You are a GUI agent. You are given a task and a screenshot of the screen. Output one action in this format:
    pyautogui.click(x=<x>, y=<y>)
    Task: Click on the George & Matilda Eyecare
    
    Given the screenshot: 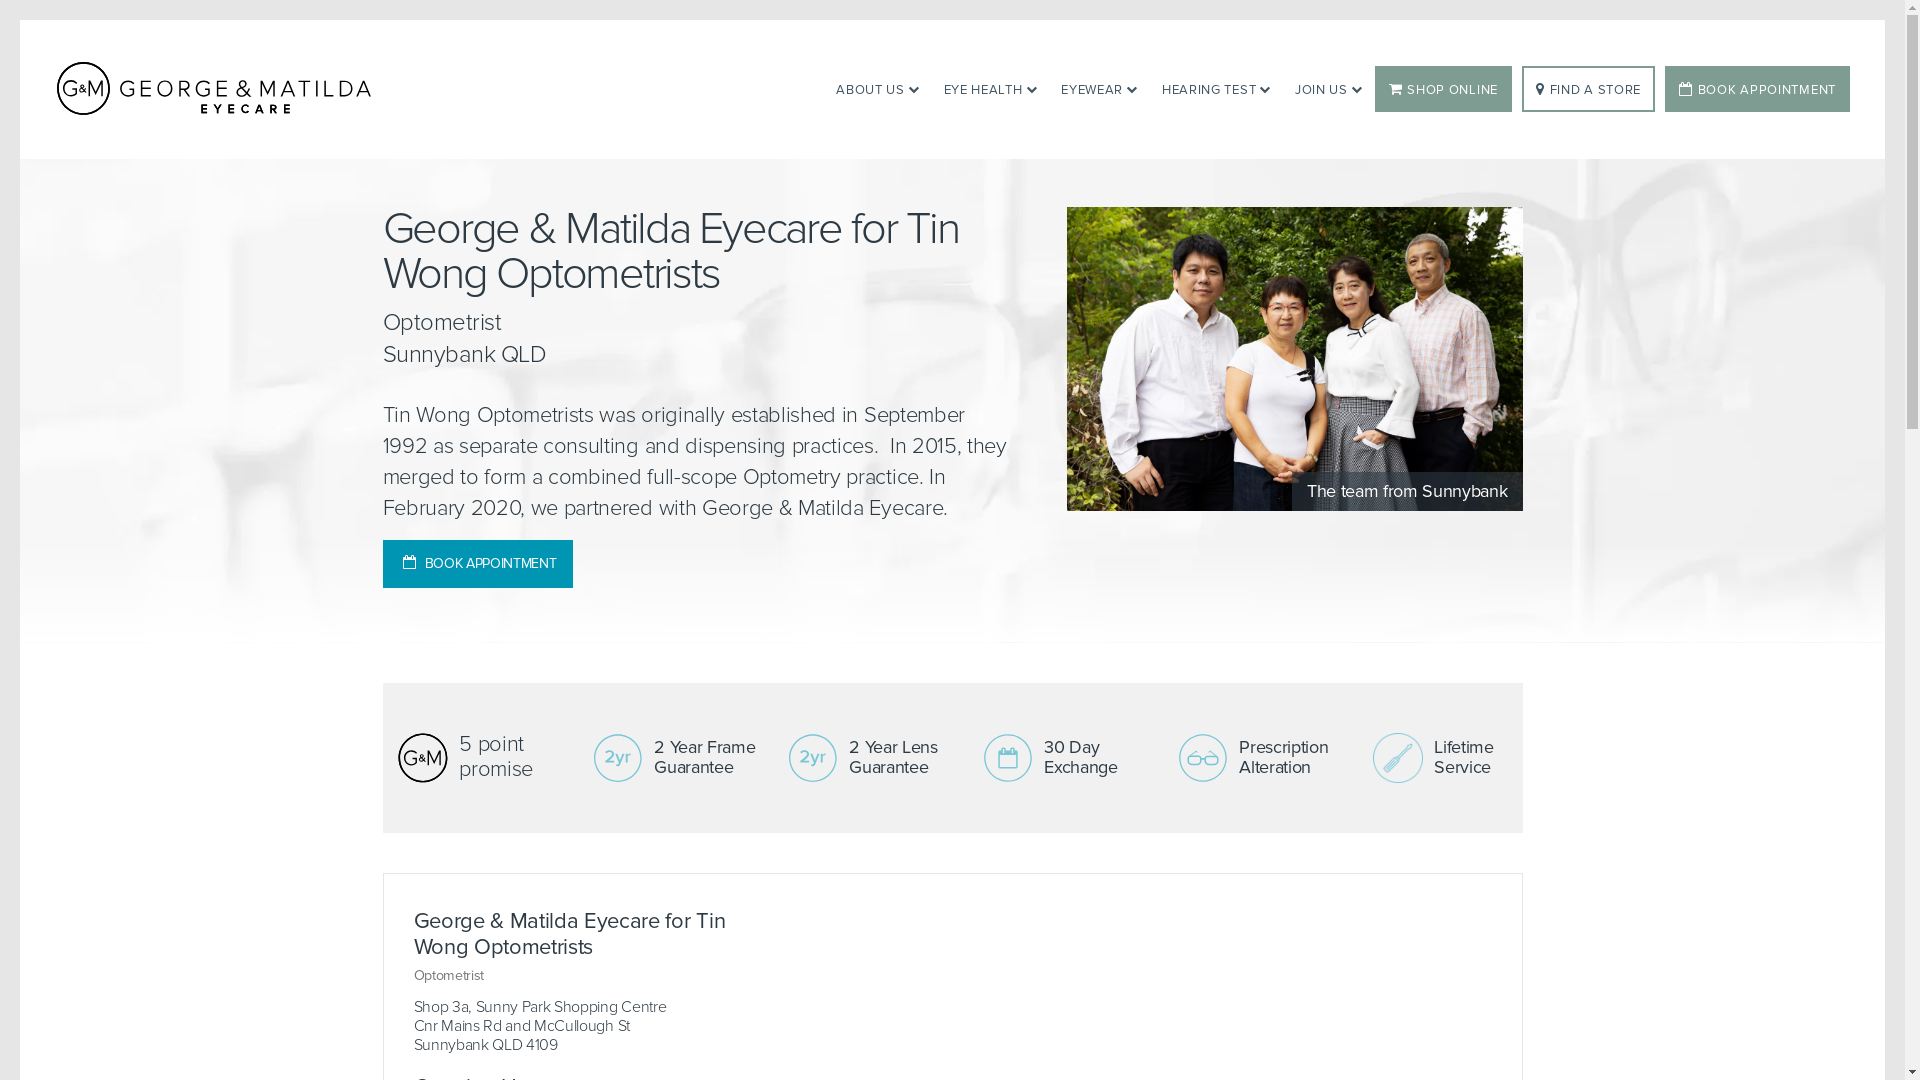 What is the action you would take?
    pyautogui.click(x=217, y=88)
    